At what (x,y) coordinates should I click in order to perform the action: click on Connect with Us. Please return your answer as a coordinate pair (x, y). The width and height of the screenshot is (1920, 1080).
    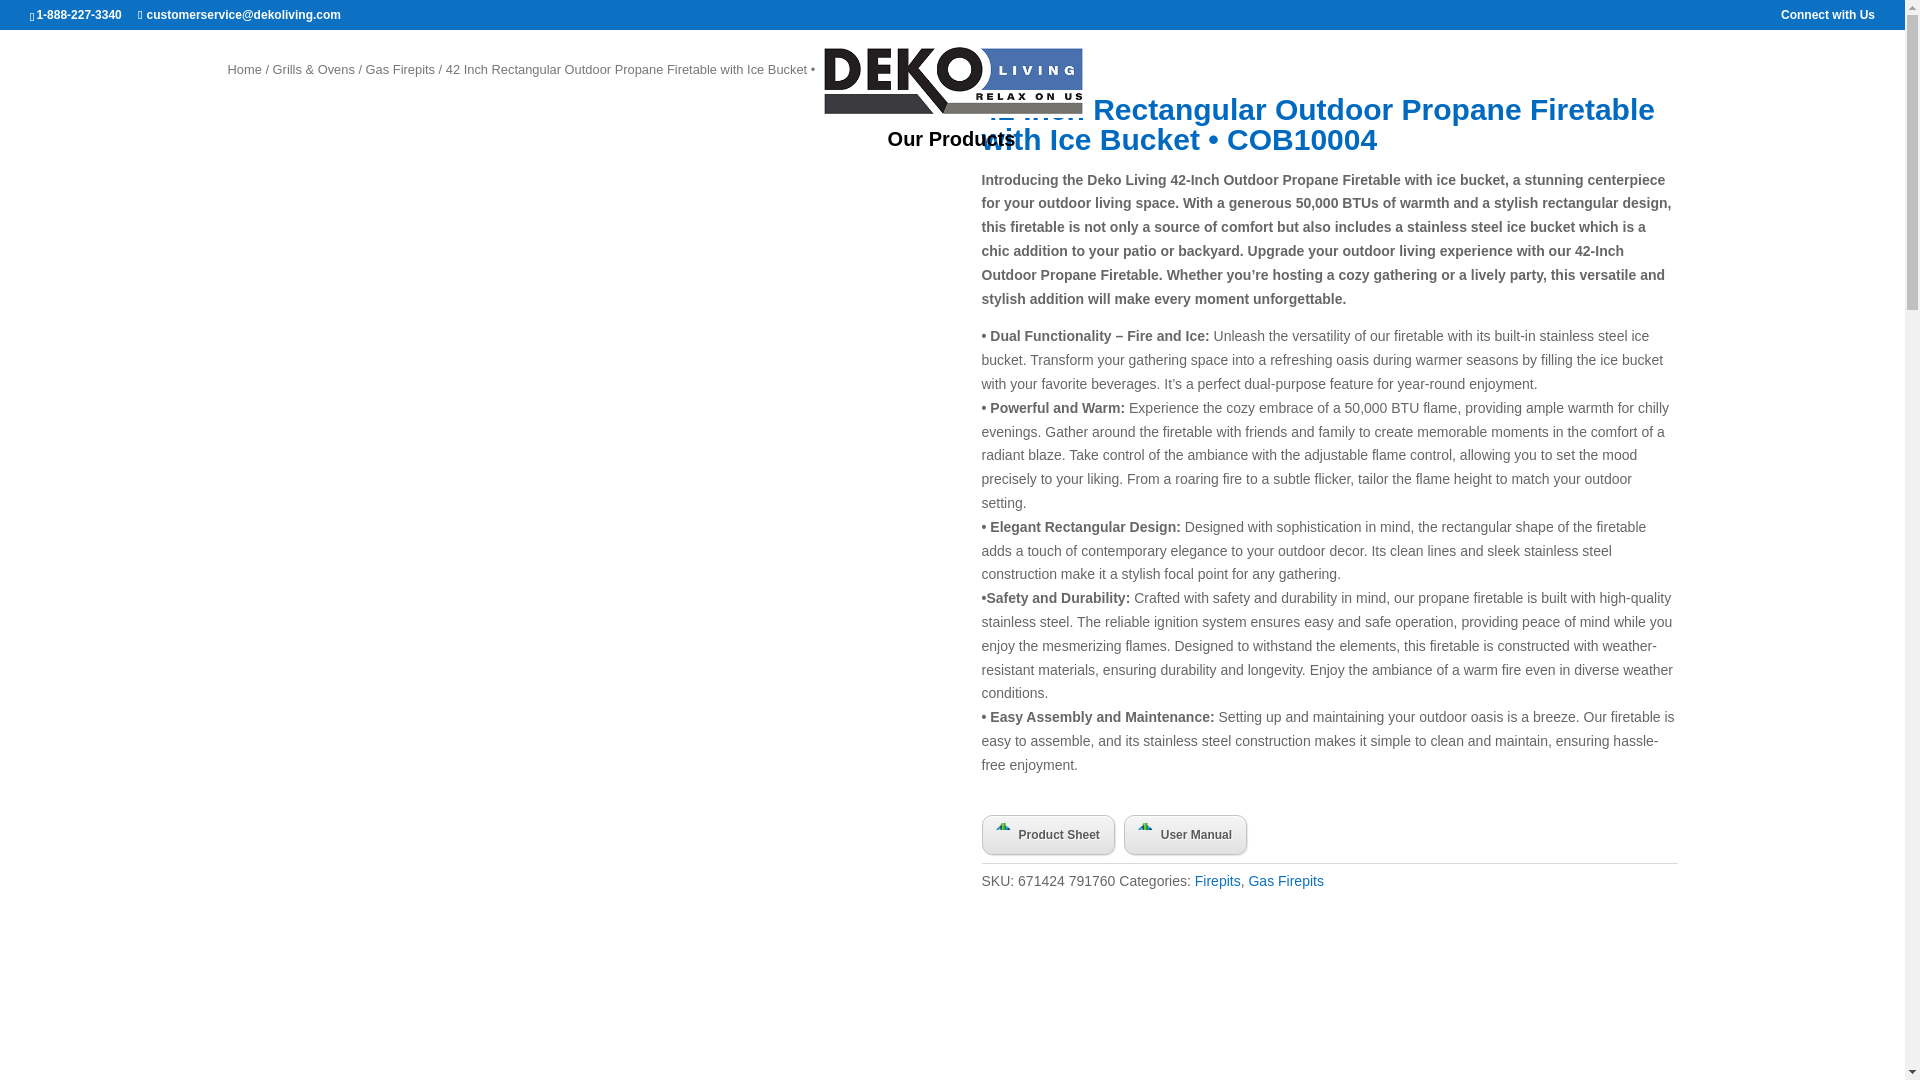
    Looking at the image, I should click on (1828, 19).